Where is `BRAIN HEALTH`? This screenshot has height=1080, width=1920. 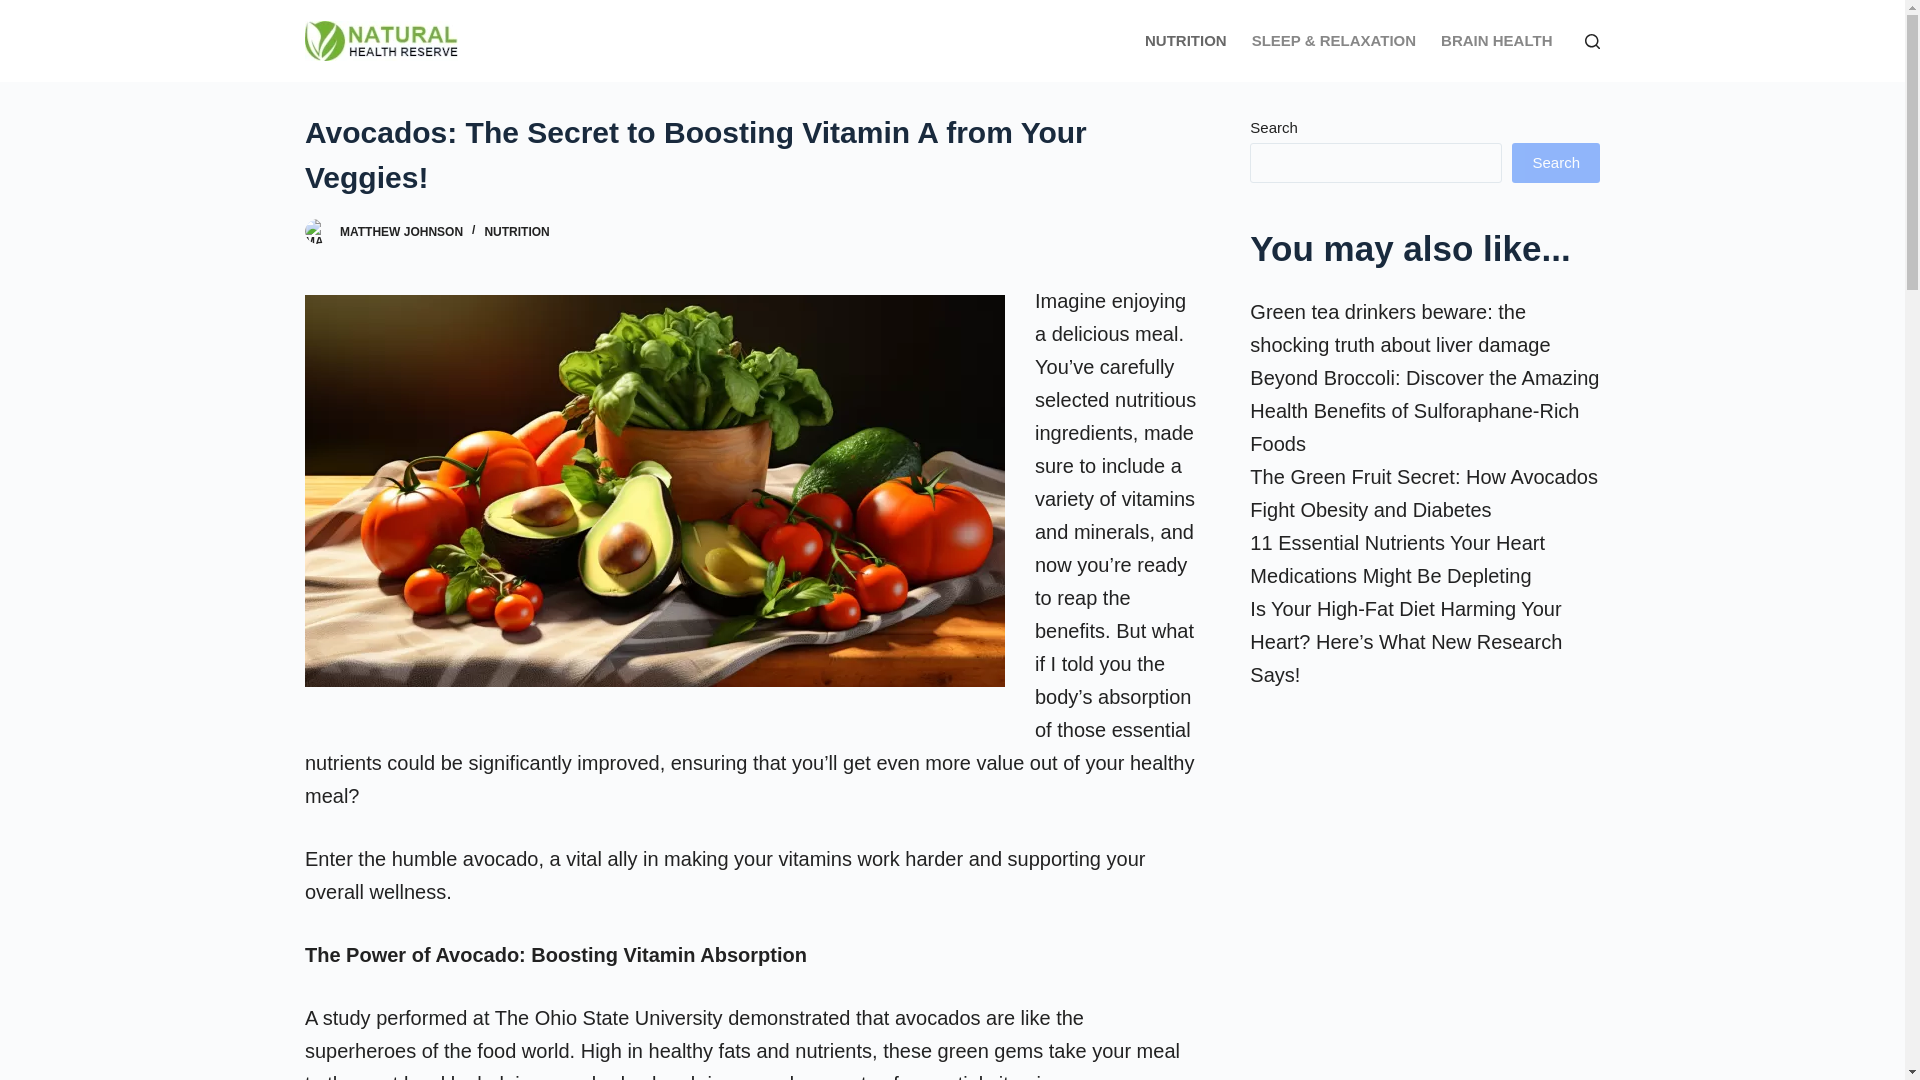 BRAIN HEALTH is located at coordinates (1496, 41).